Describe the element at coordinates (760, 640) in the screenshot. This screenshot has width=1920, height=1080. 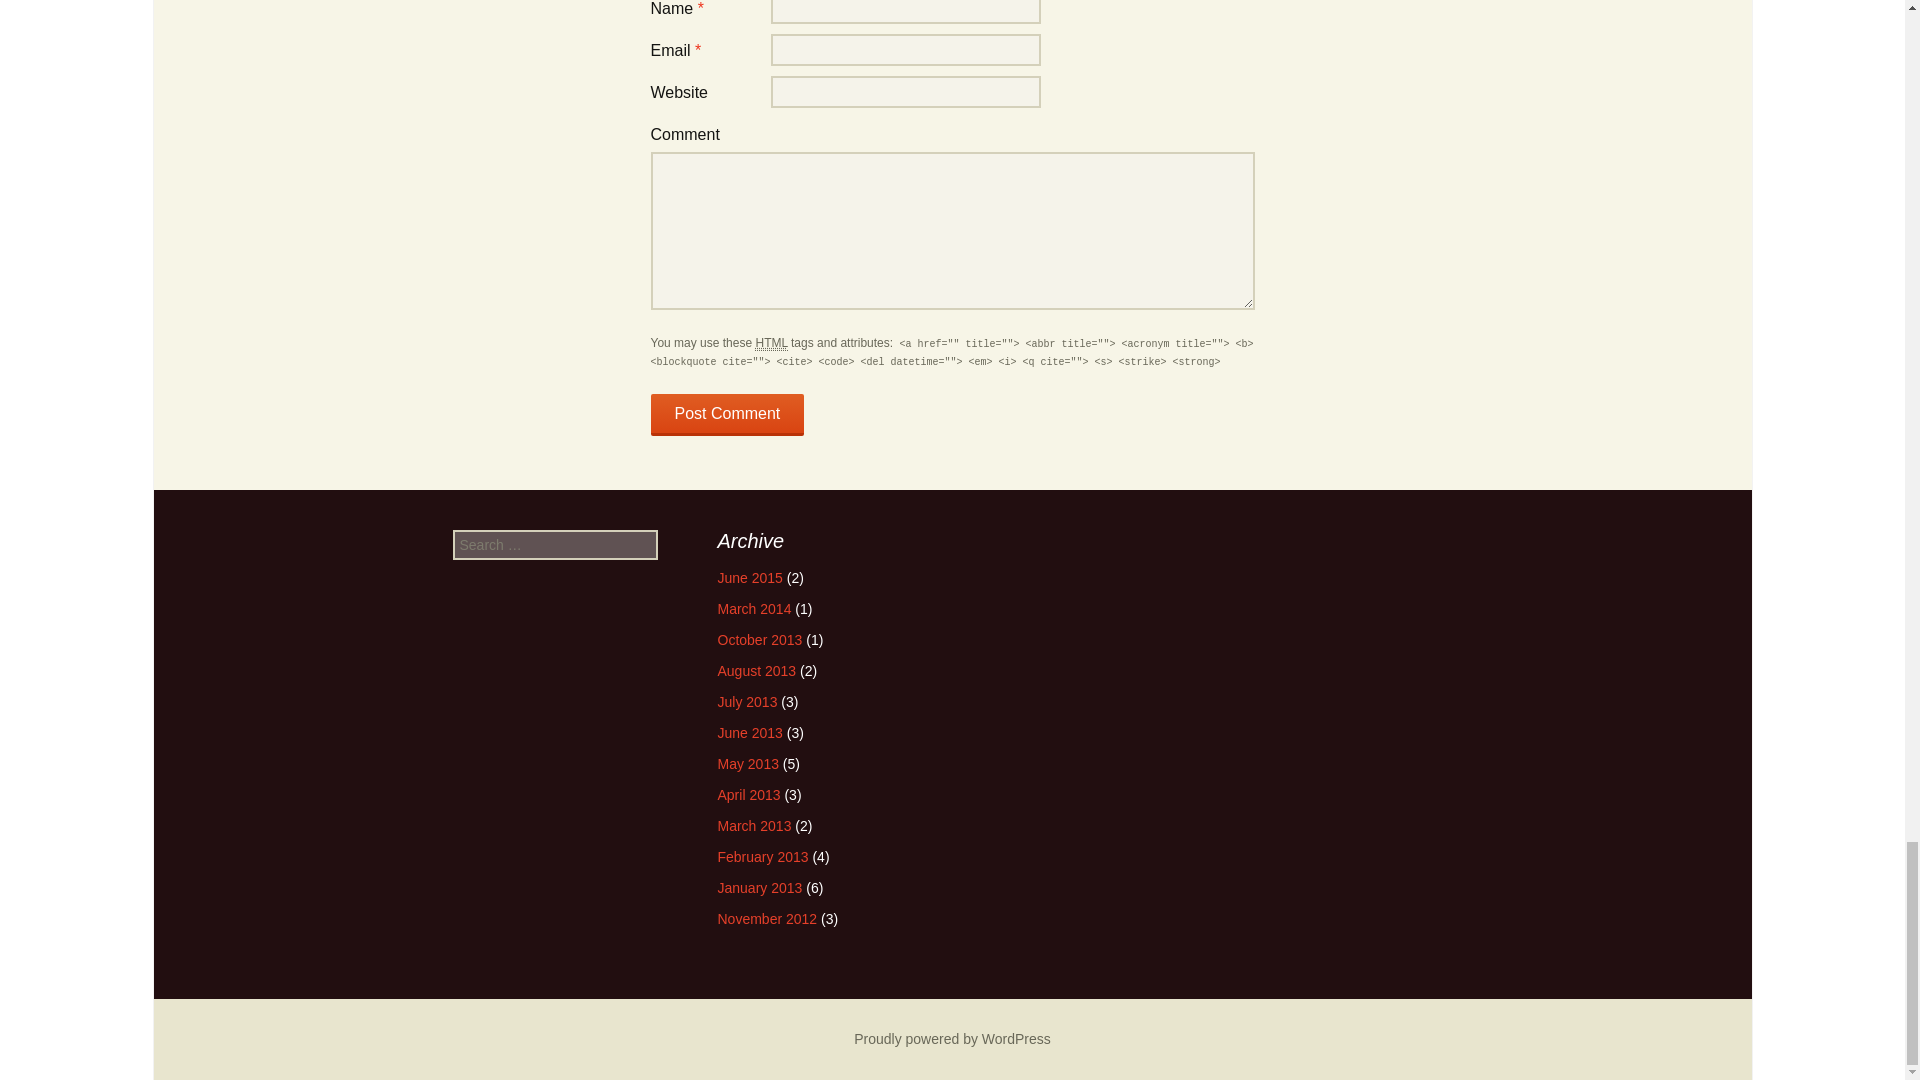
I see `October 2013` at that location.